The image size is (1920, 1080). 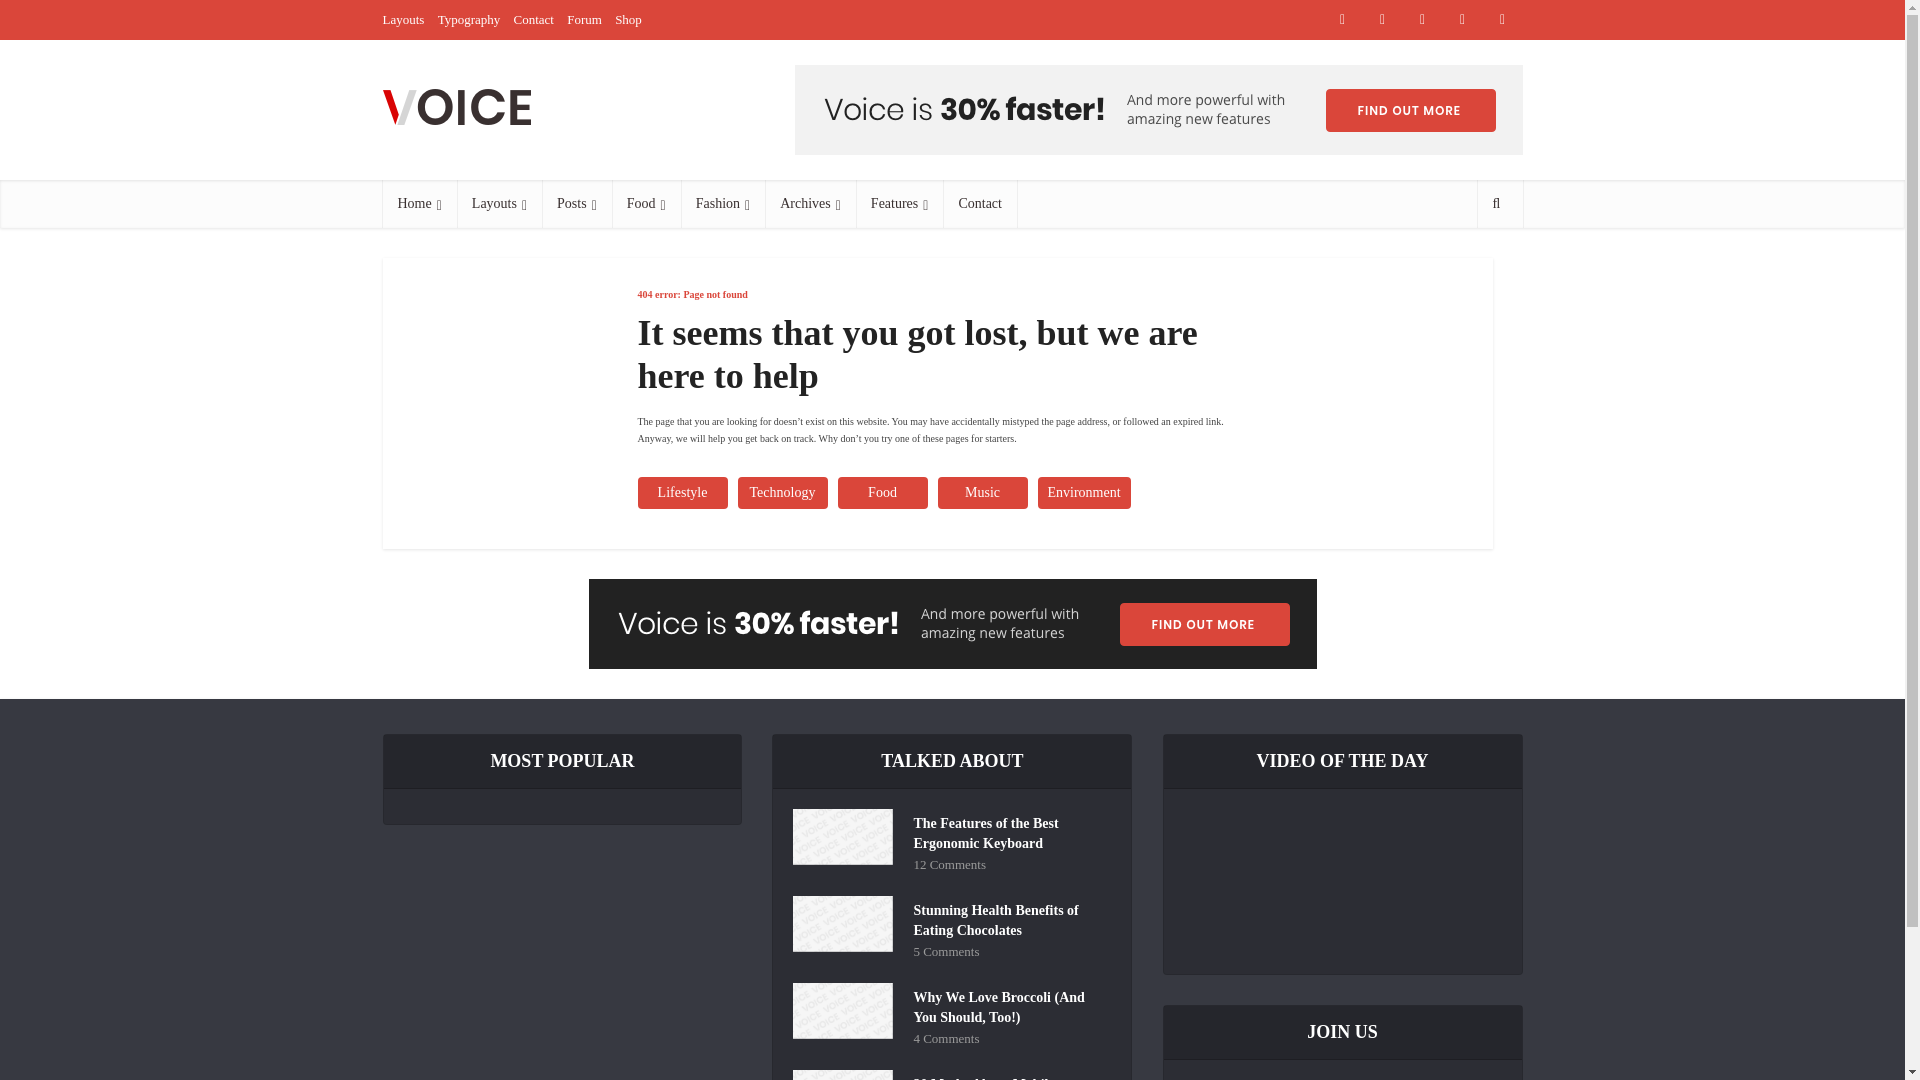 What do you see at coordinates (498, 204) in the screenshot?
I see `Layouts` at bounding box center [498, 204].